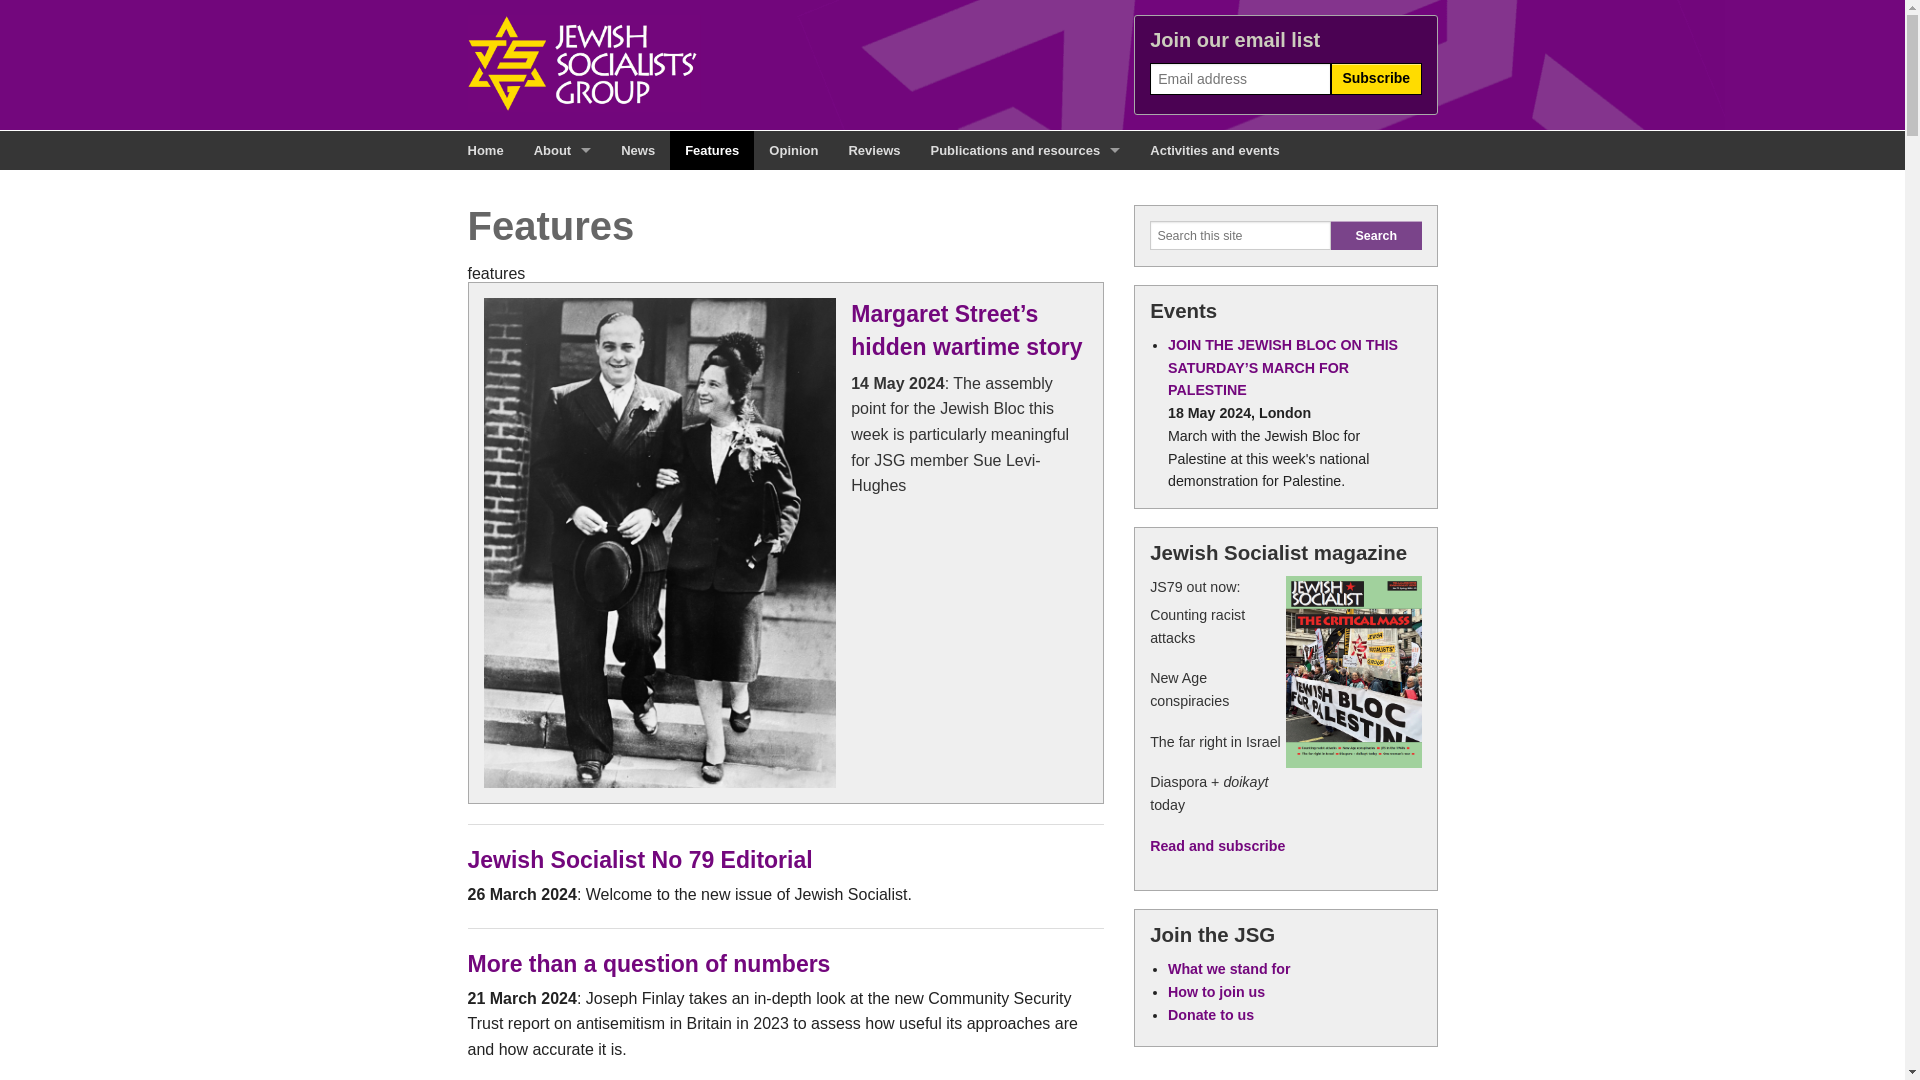  I want to click on Opinion, so click(794, 150).